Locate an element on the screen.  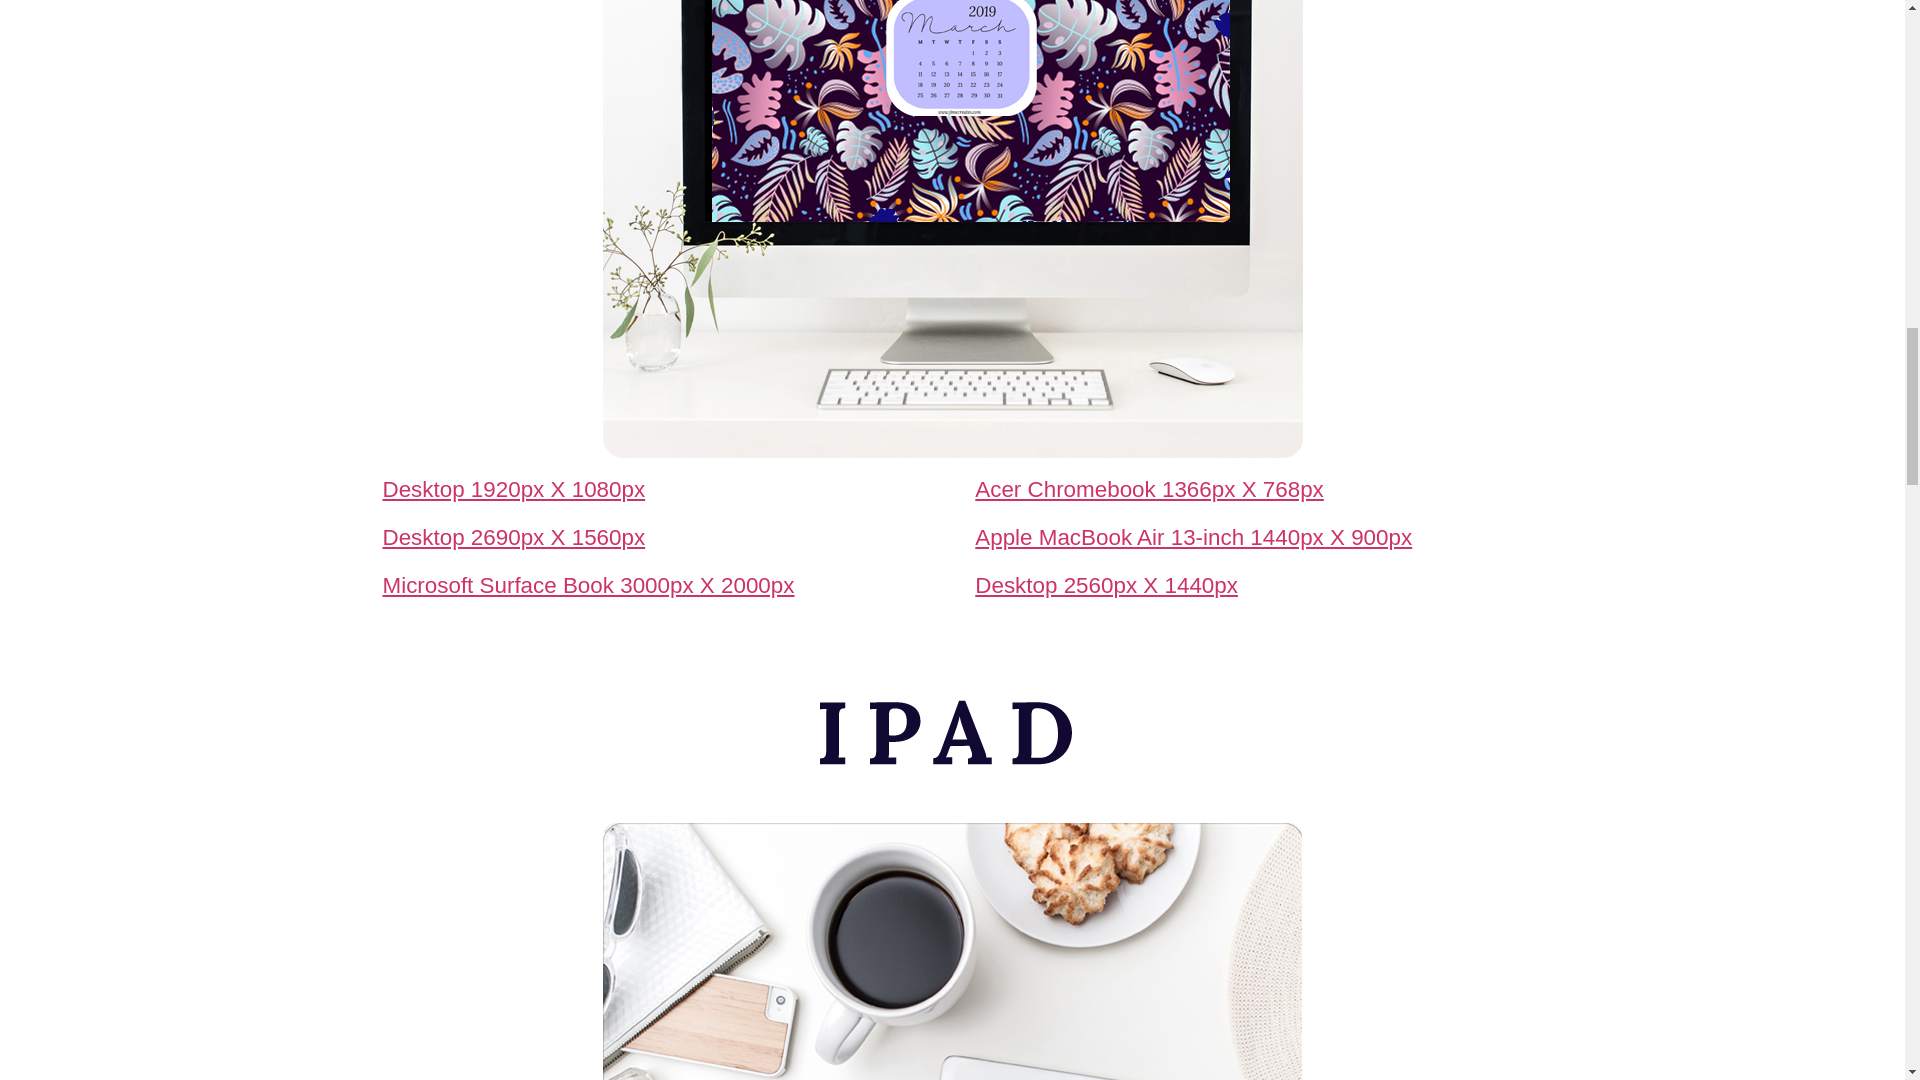
Desktop 2560px X 1440px is located at coordinates (1106, 586).